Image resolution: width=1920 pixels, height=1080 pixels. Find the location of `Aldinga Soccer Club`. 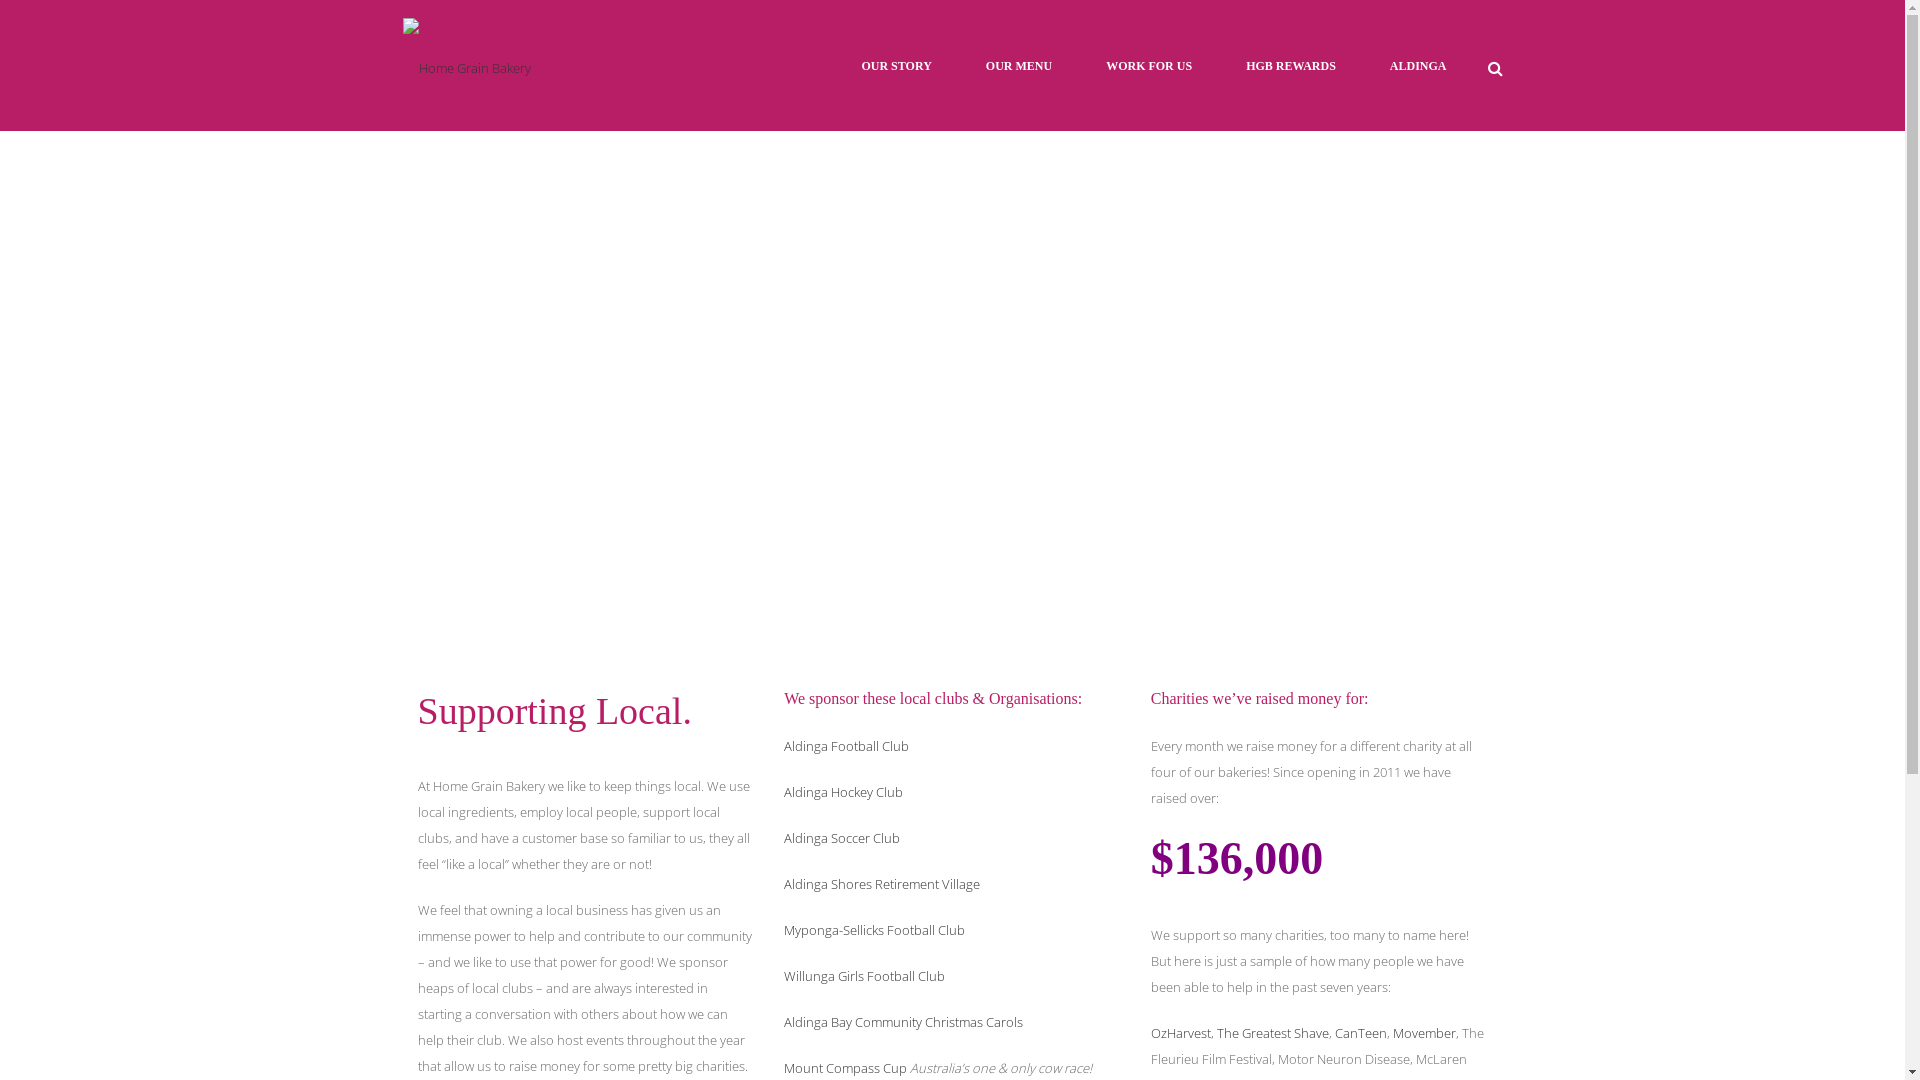

Aldinga Soccer Club is located at coordinates (842, 838).